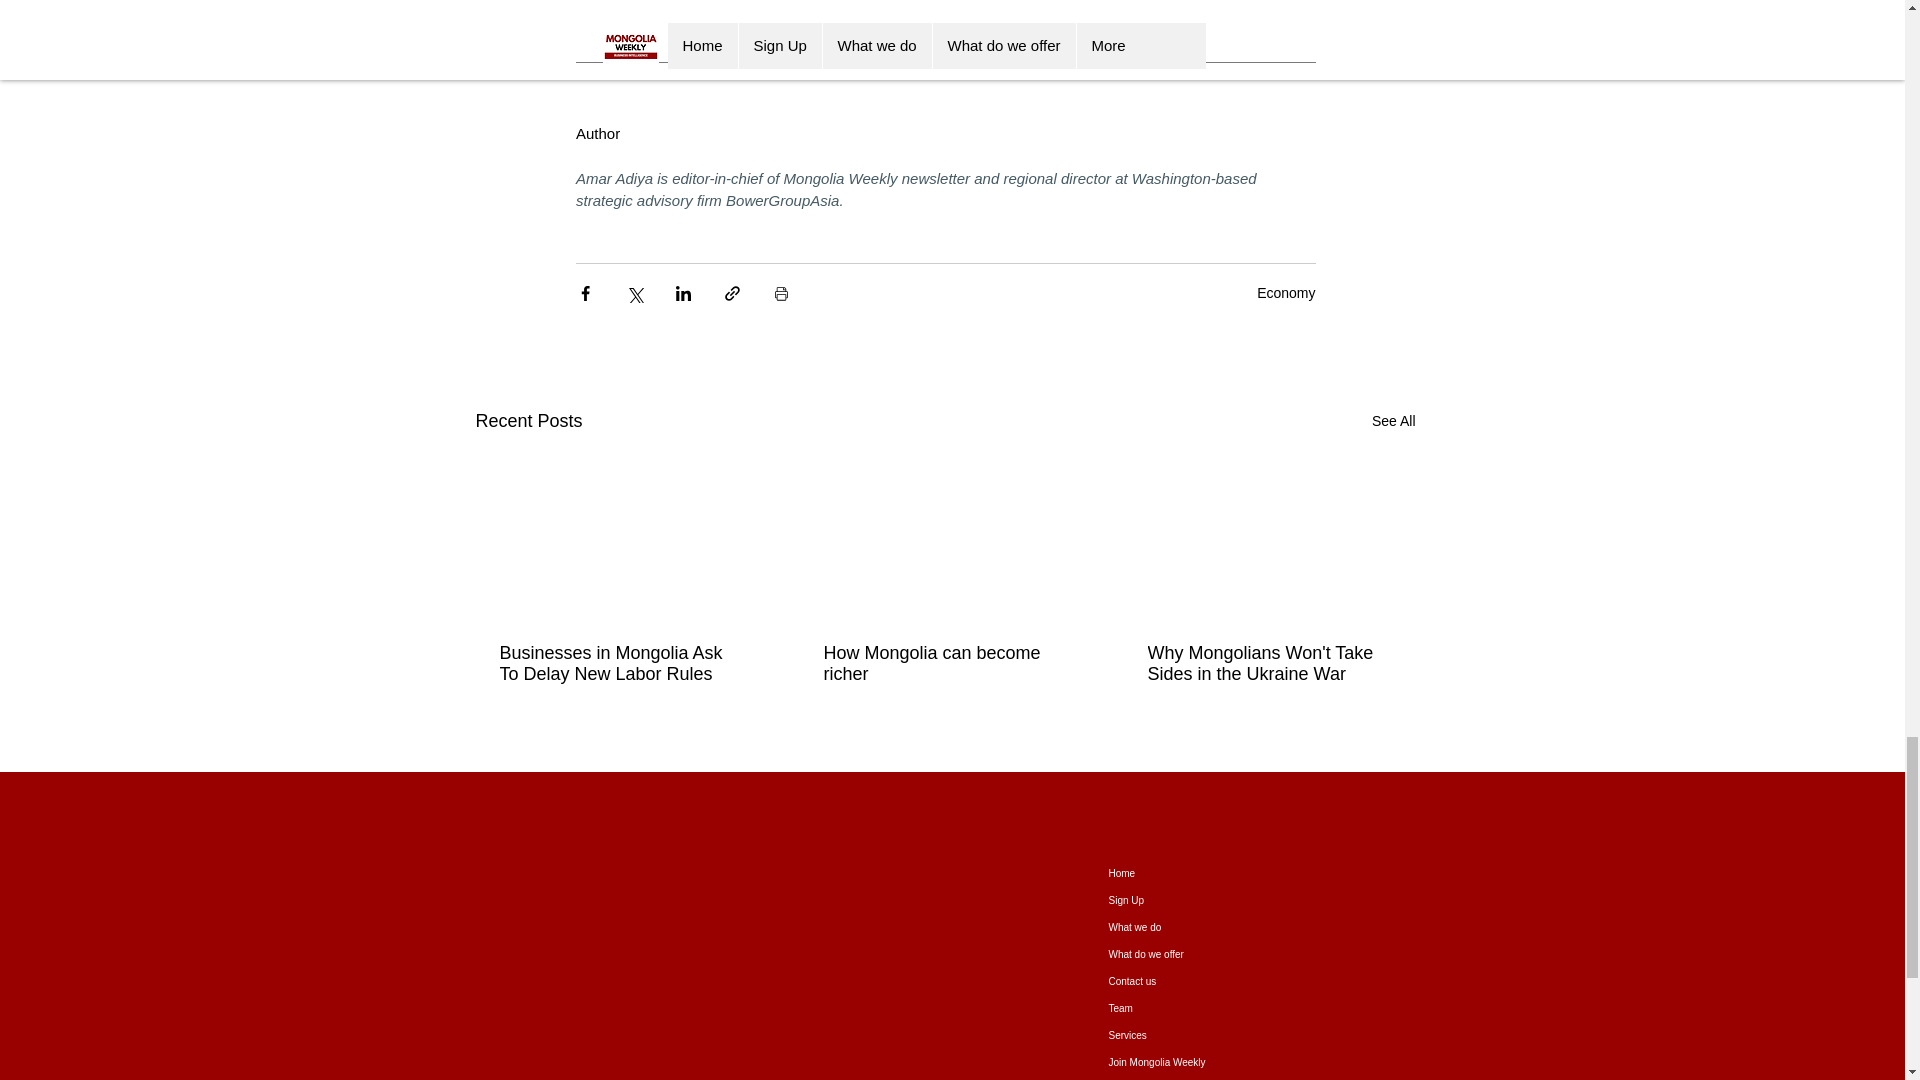 This screenshot has width=1920, height=1080. I want to click on Home, so click(1184, 872).